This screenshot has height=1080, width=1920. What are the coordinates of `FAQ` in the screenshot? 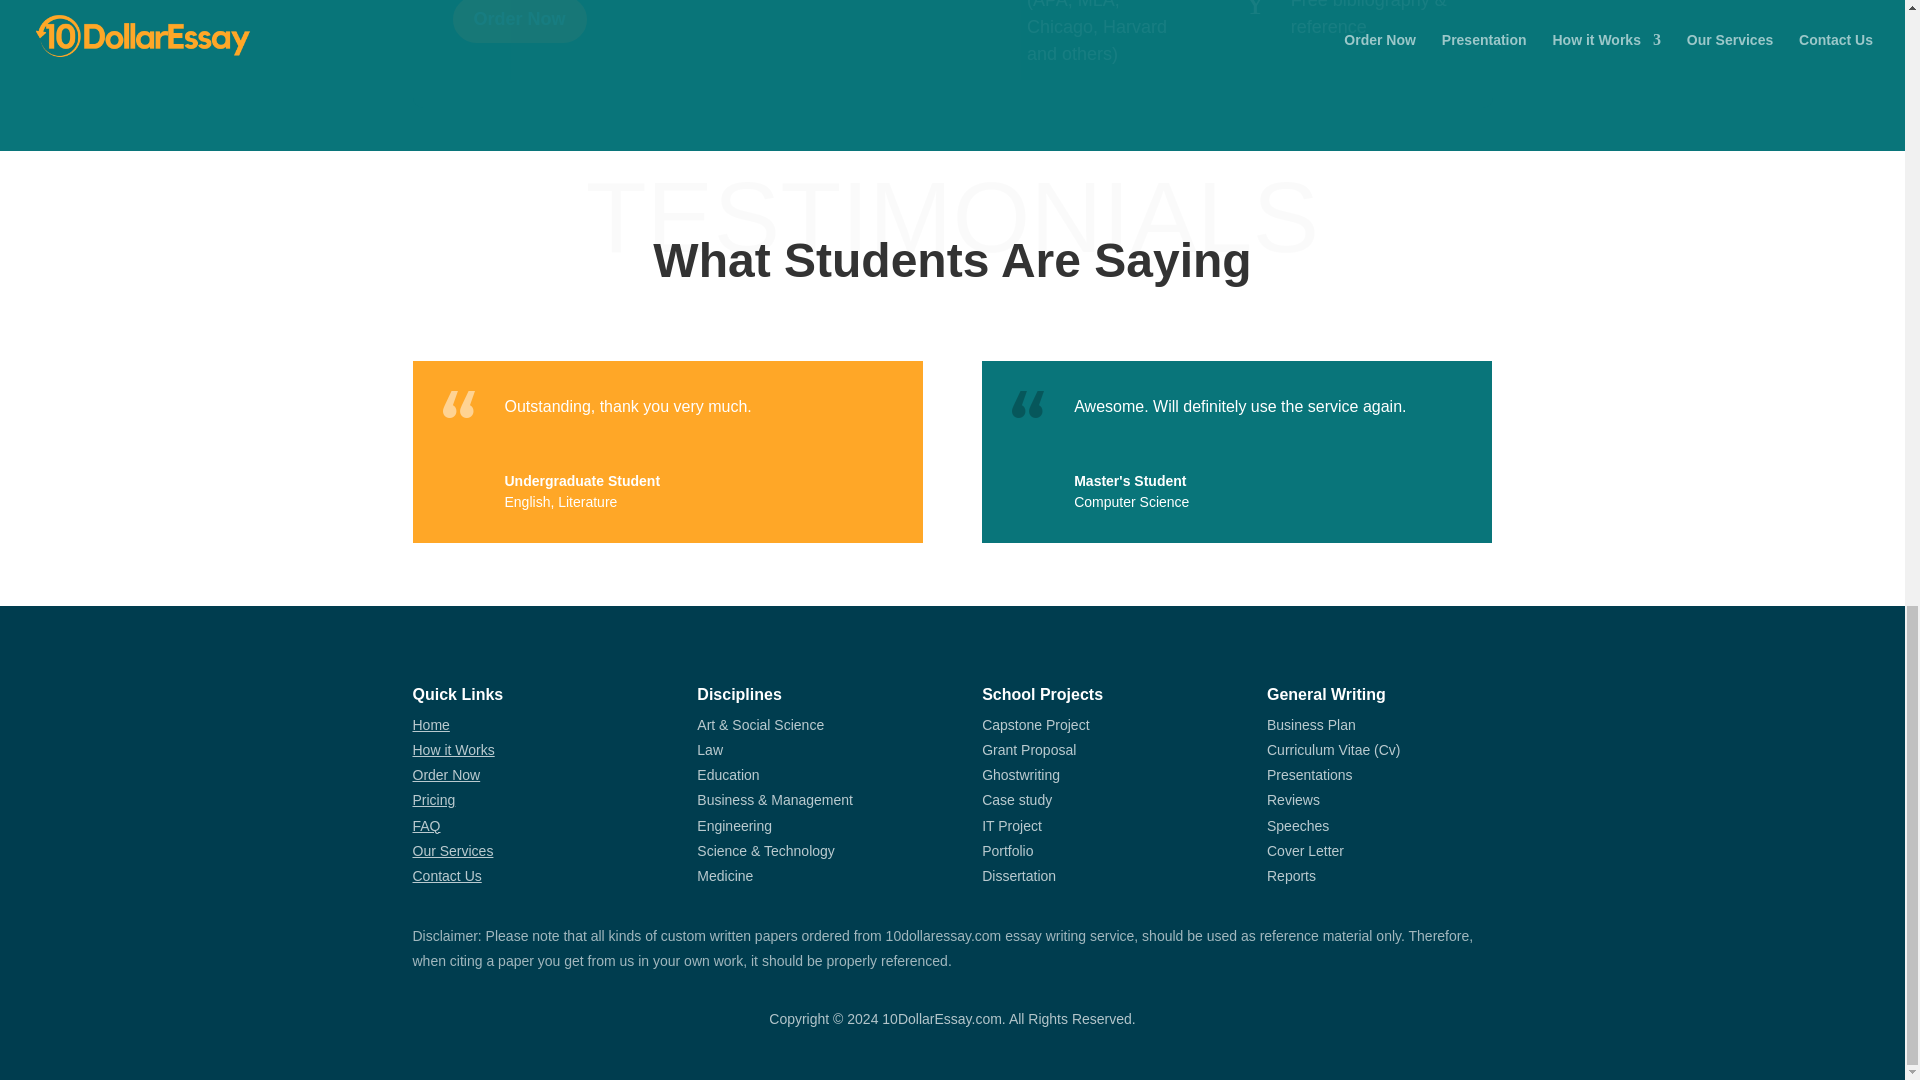 It's located at (426, 825).